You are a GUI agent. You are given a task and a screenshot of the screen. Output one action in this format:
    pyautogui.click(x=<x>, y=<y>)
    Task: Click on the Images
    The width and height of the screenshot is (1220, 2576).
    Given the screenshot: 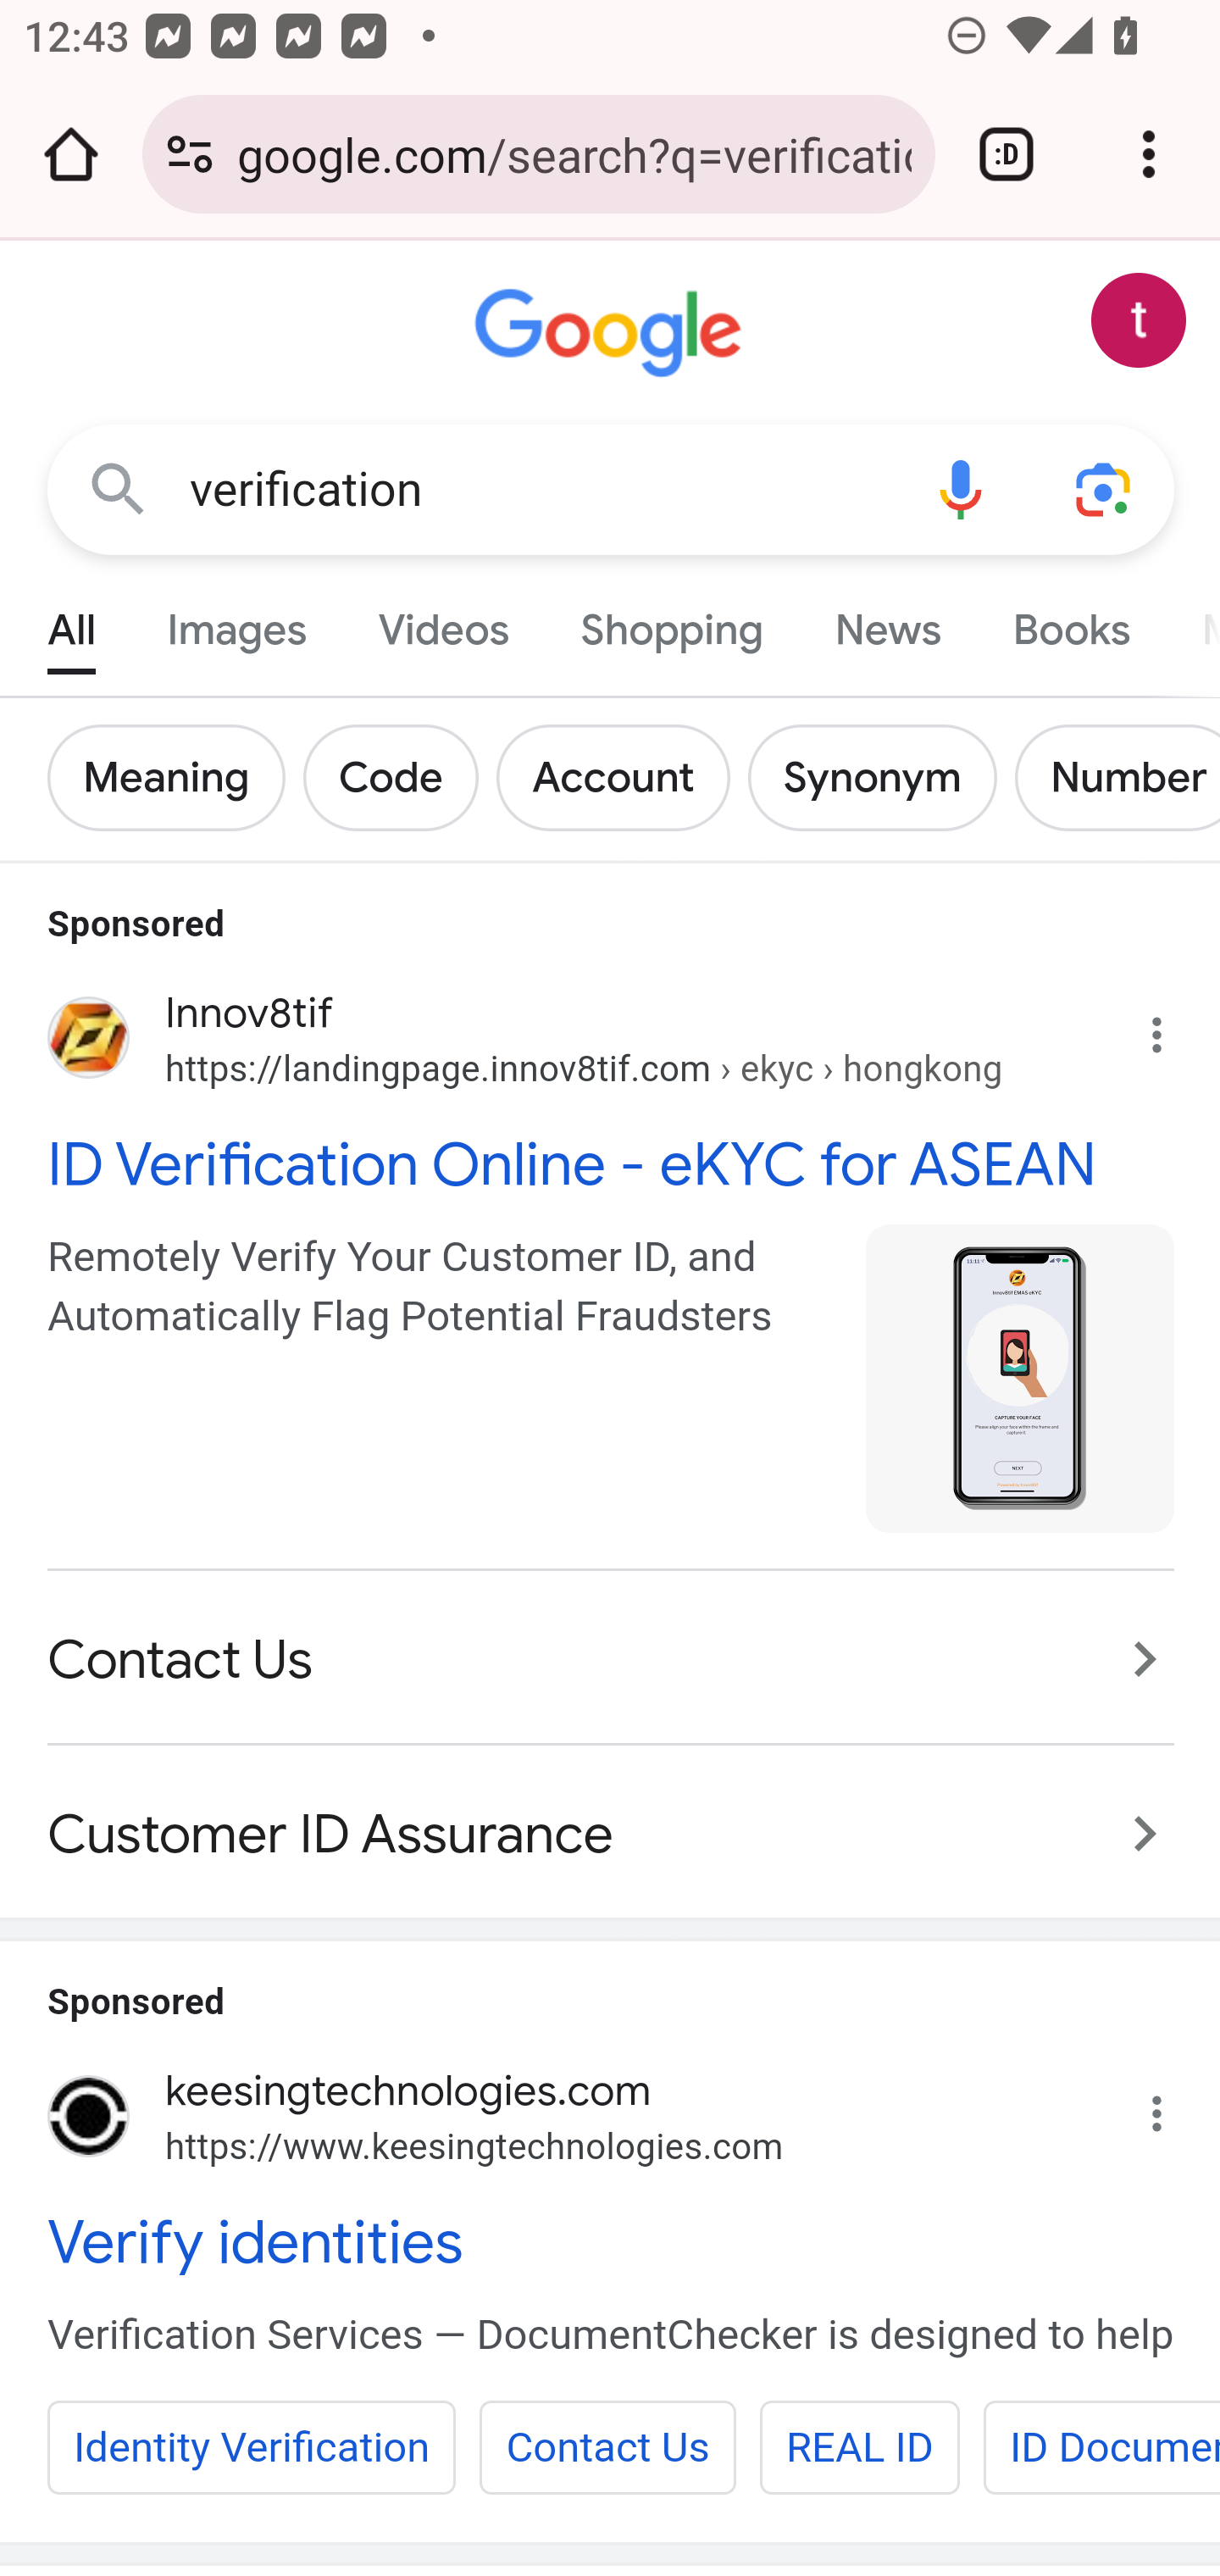 What is the action you would take?
    pyautogui.click(x=237, y=622)
    